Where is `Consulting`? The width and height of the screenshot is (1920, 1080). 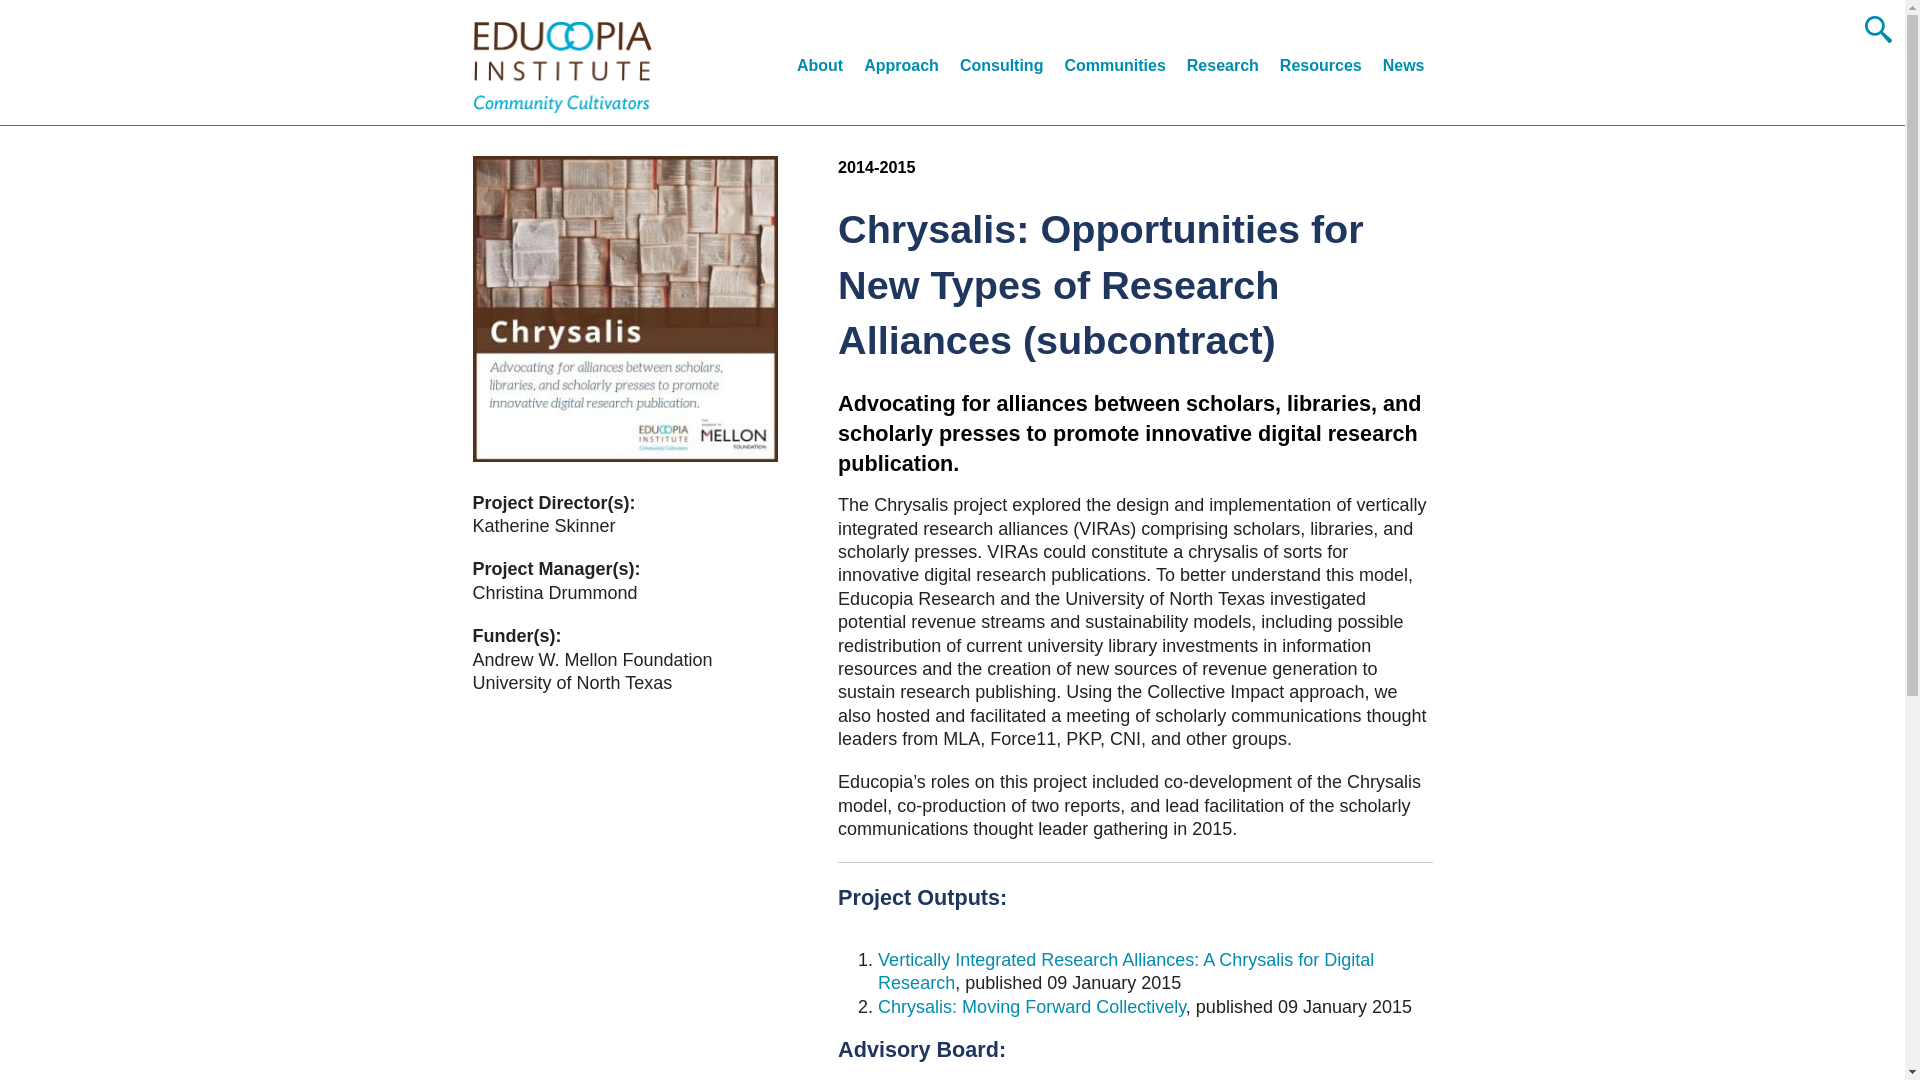
Consulting is located at coordinates (1002, 68).